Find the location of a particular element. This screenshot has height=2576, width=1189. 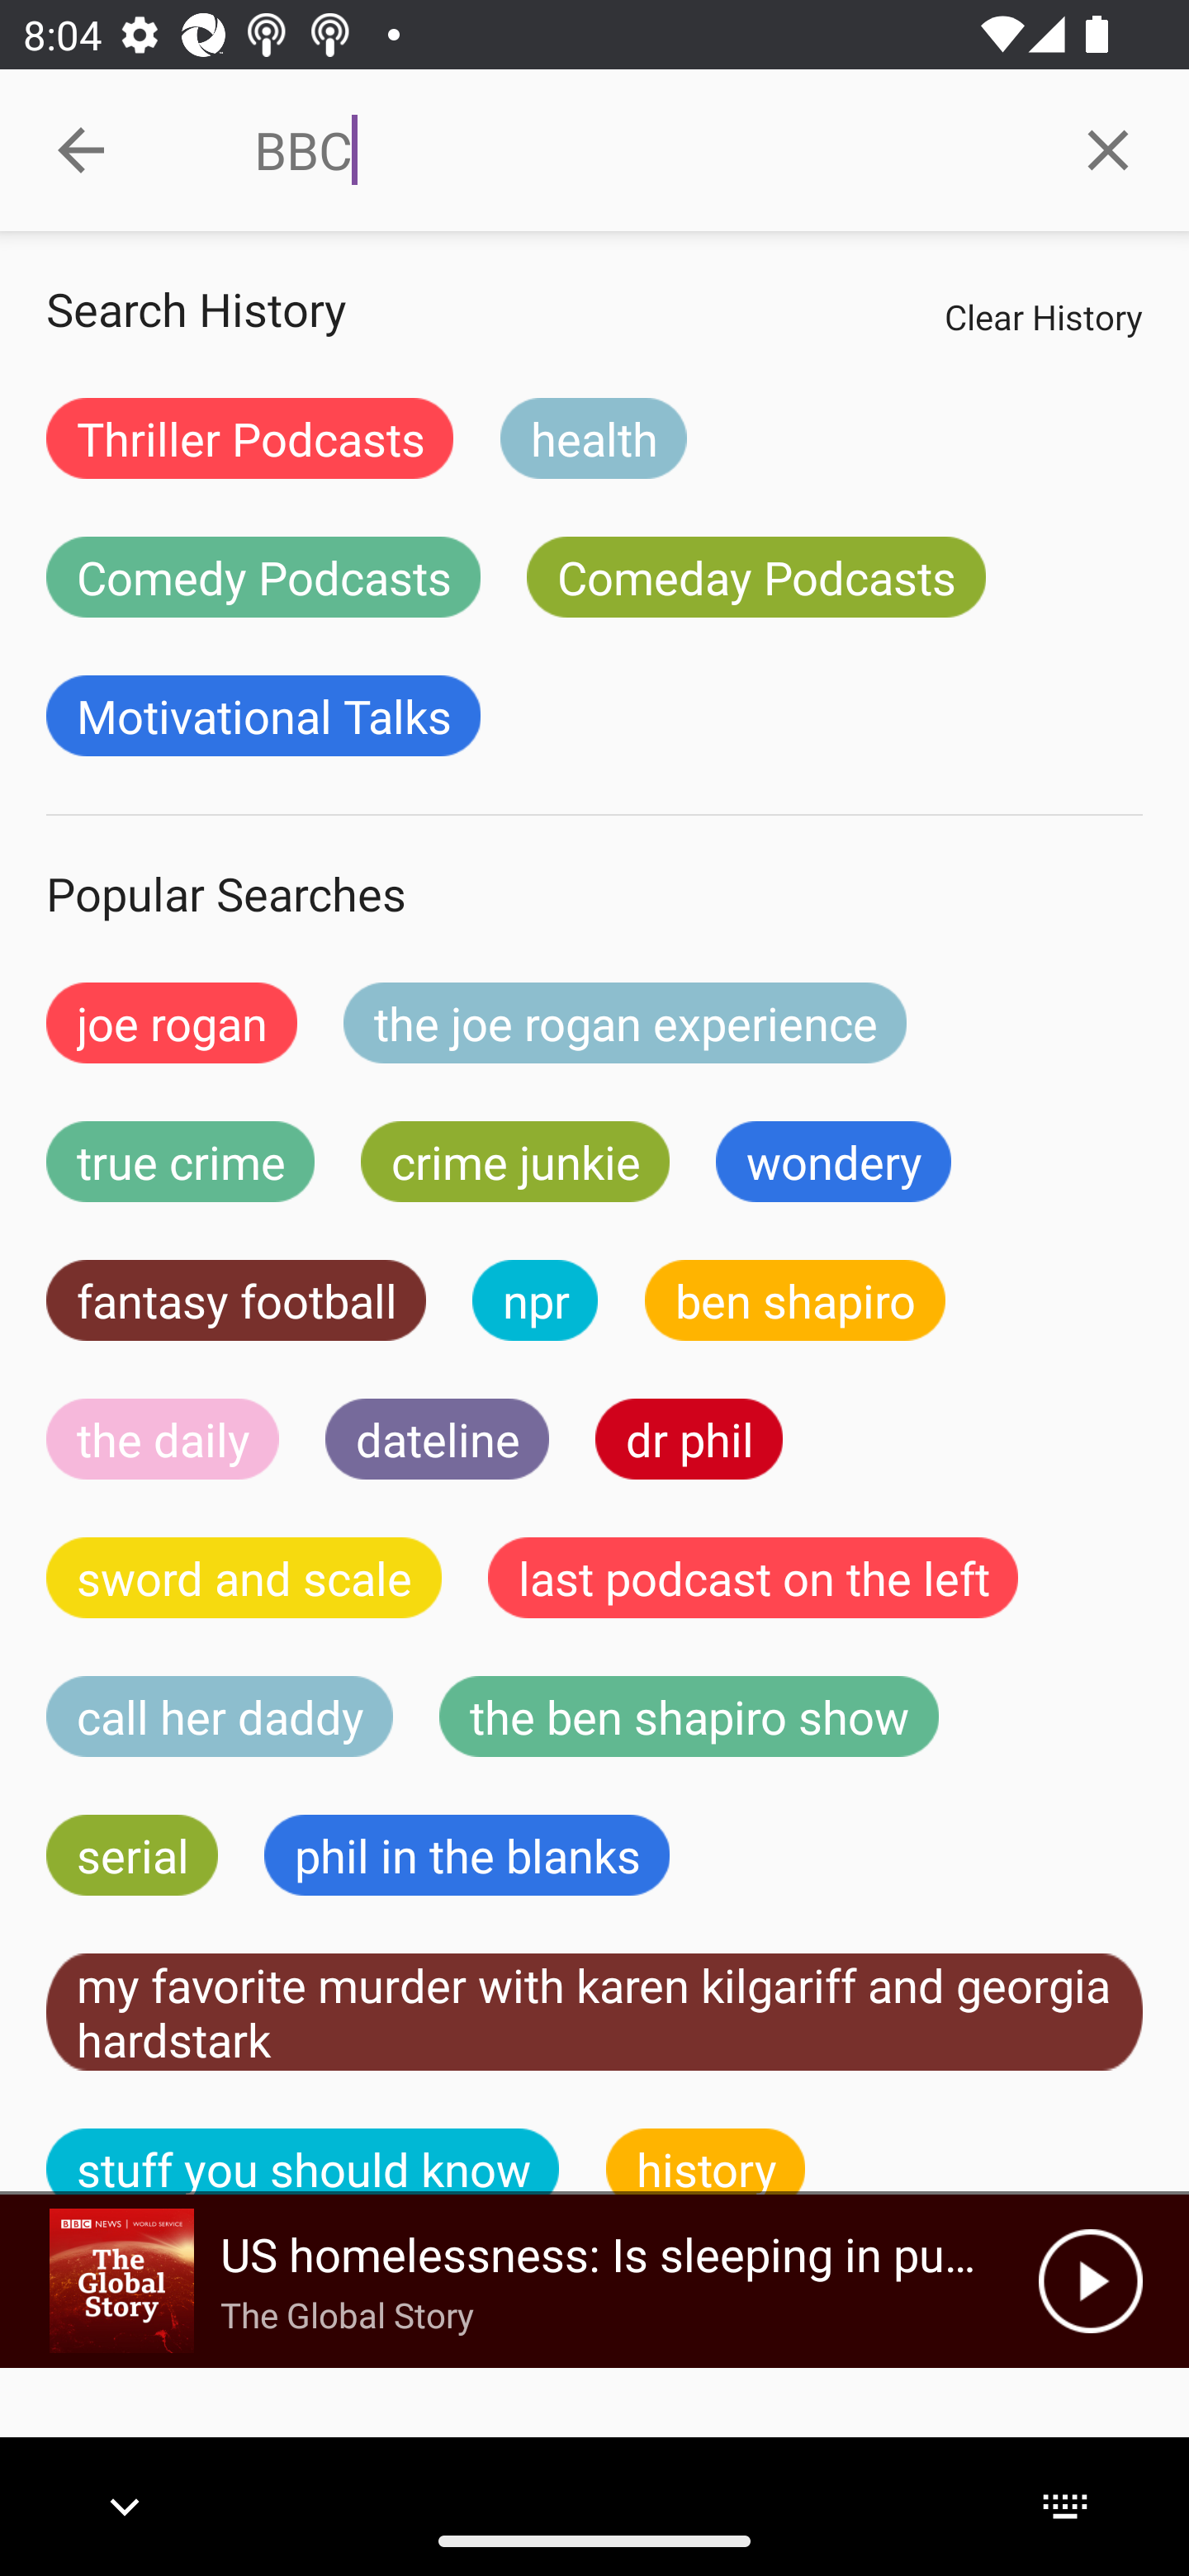

Play is located at coordinates (1090, 2280).